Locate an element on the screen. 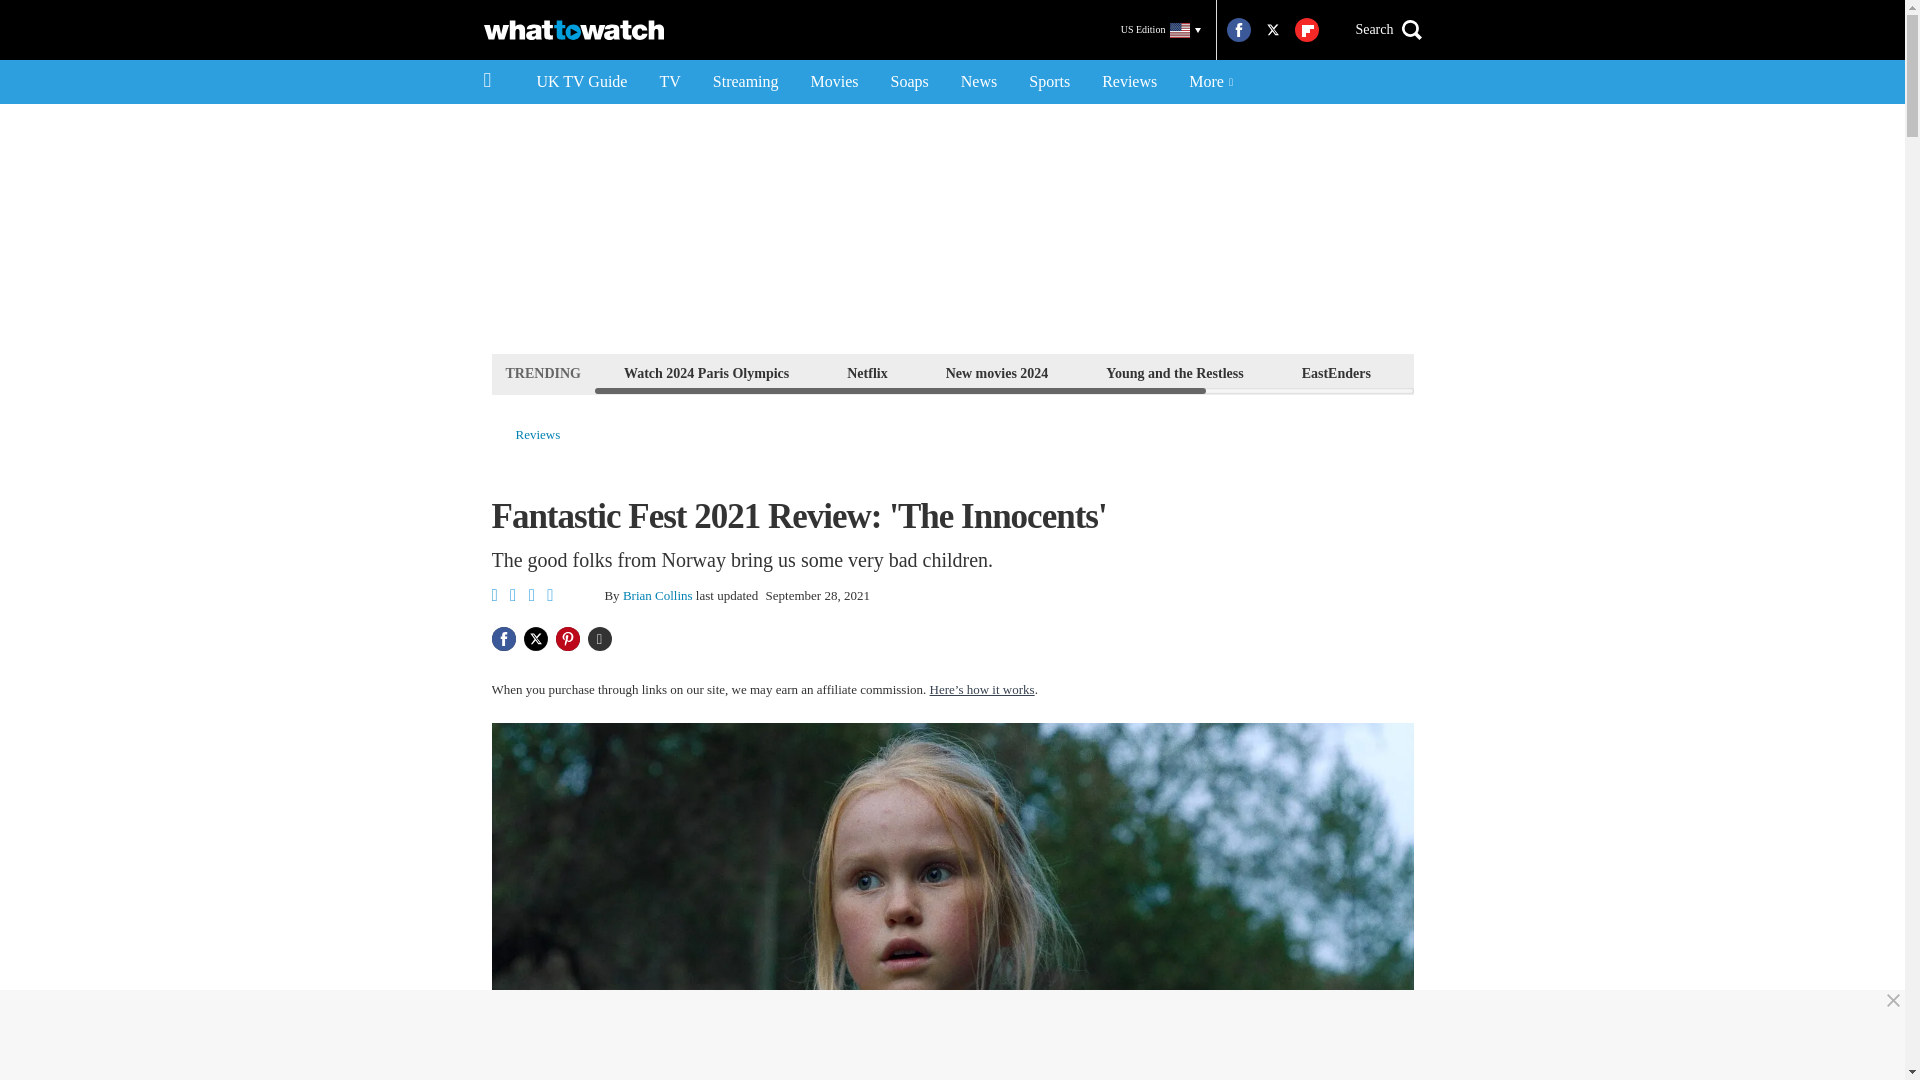 This screenshot has height=1080, width=1920. Sports is located at coordinates (1050, 82).